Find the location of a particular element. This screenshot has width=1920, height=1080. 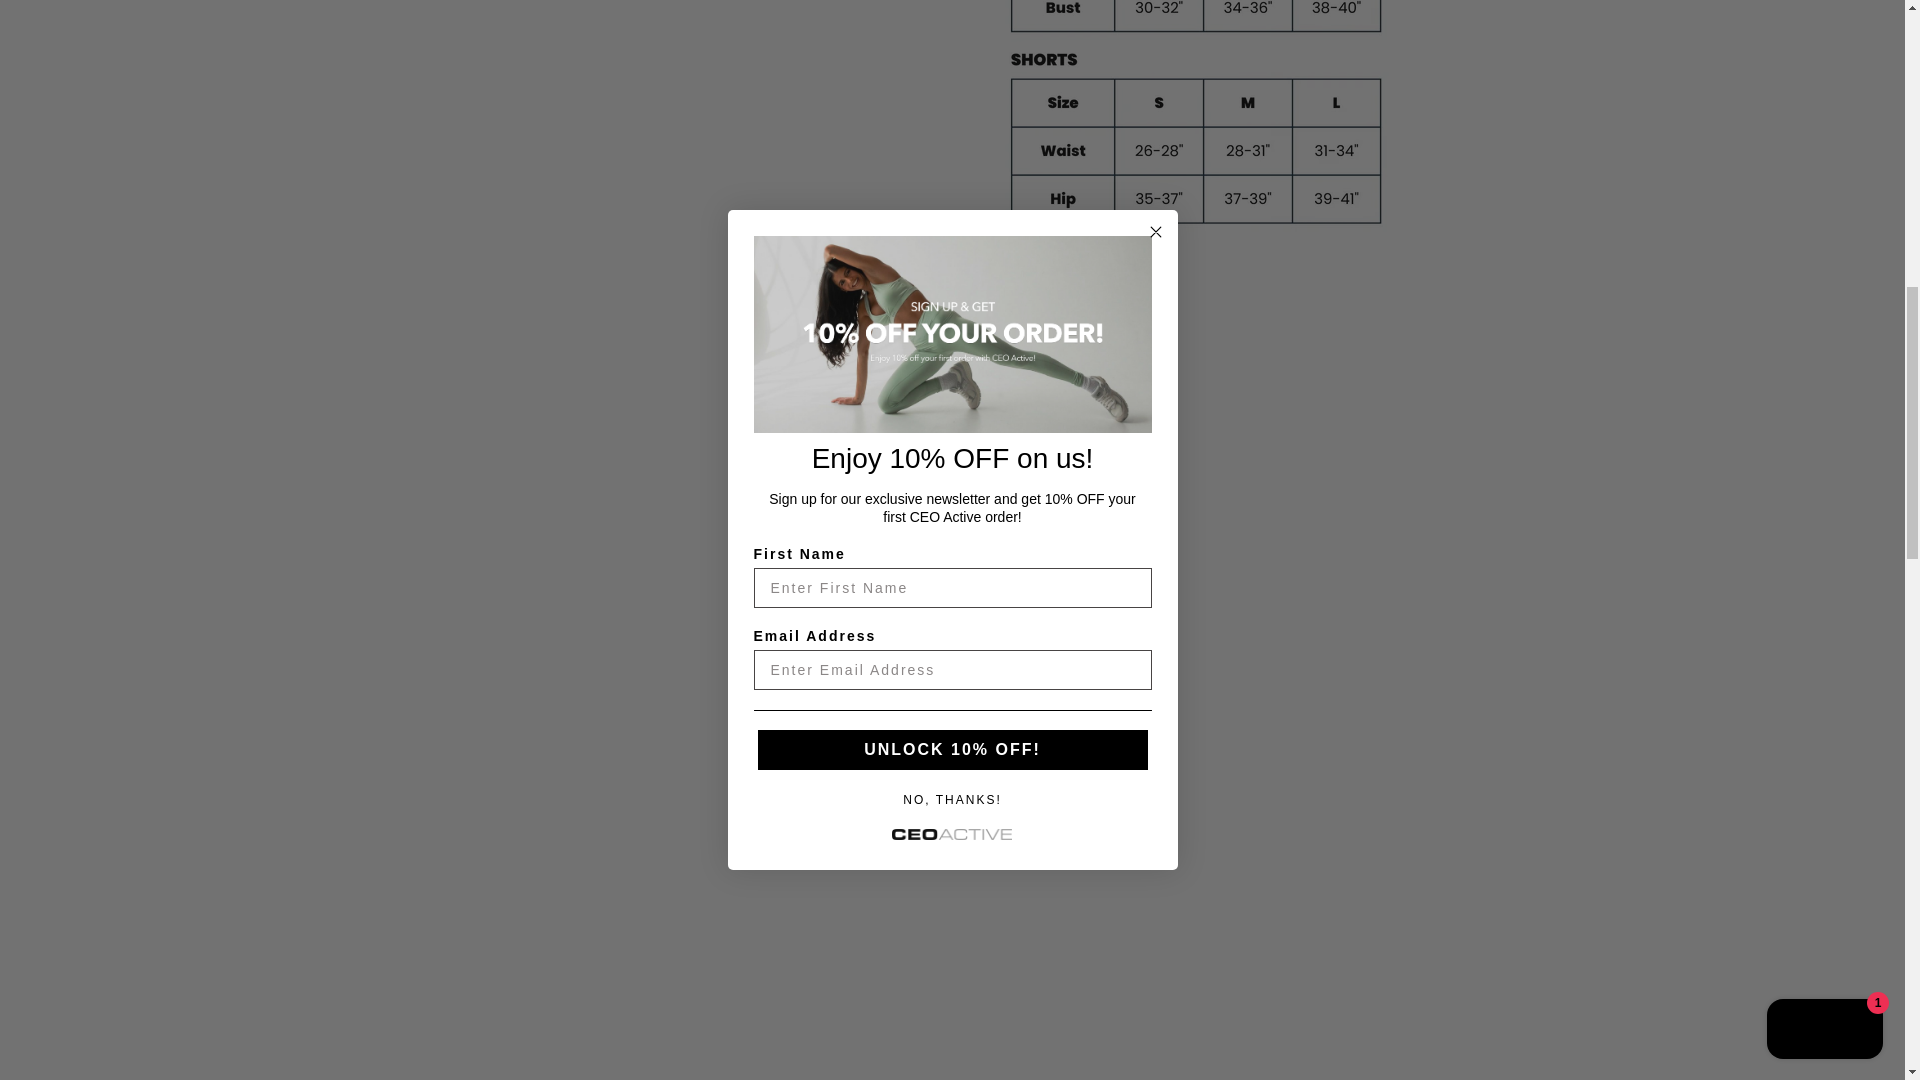

Email this to a friend is located at coordinates (1128, 293).